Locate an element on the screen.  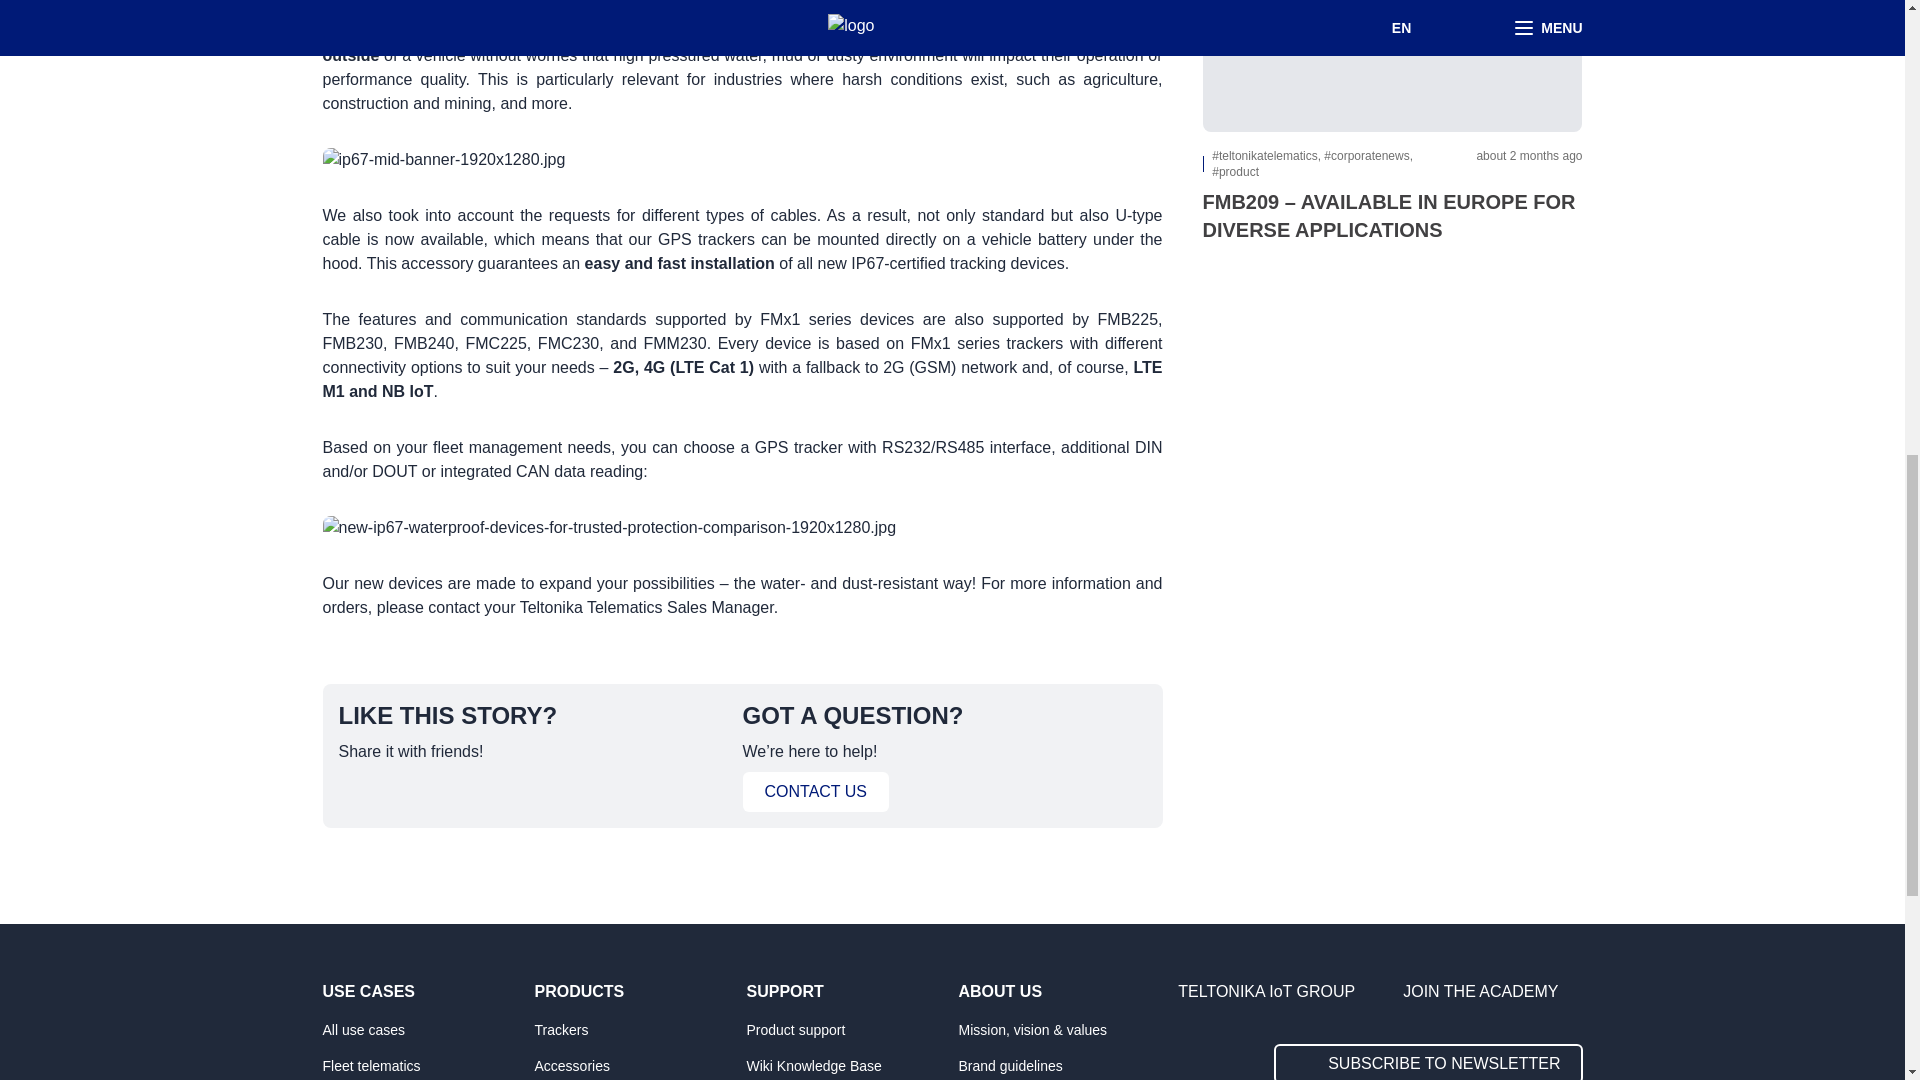
Fleet telematics is located at coordinates (422, 1064).